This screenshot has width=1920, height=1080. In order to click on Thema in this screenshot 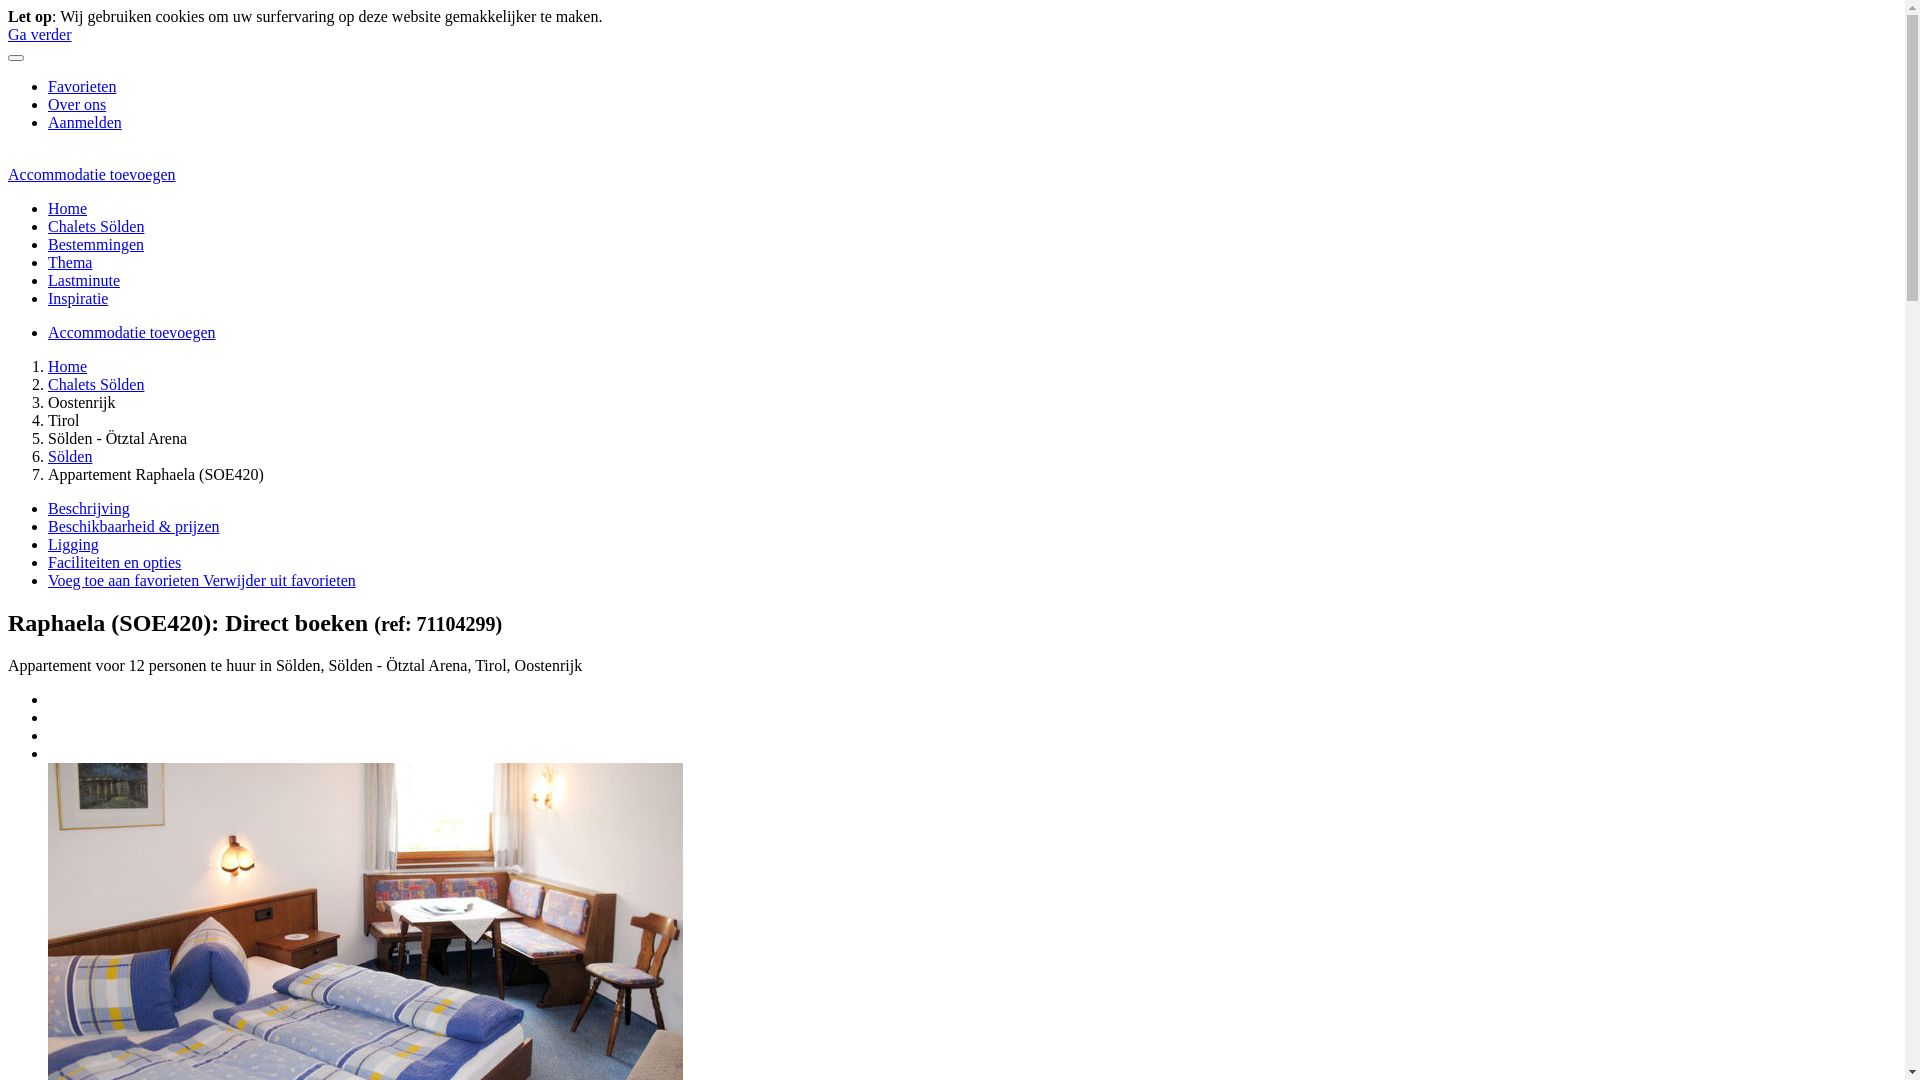, I will do `click(70, 262)`.